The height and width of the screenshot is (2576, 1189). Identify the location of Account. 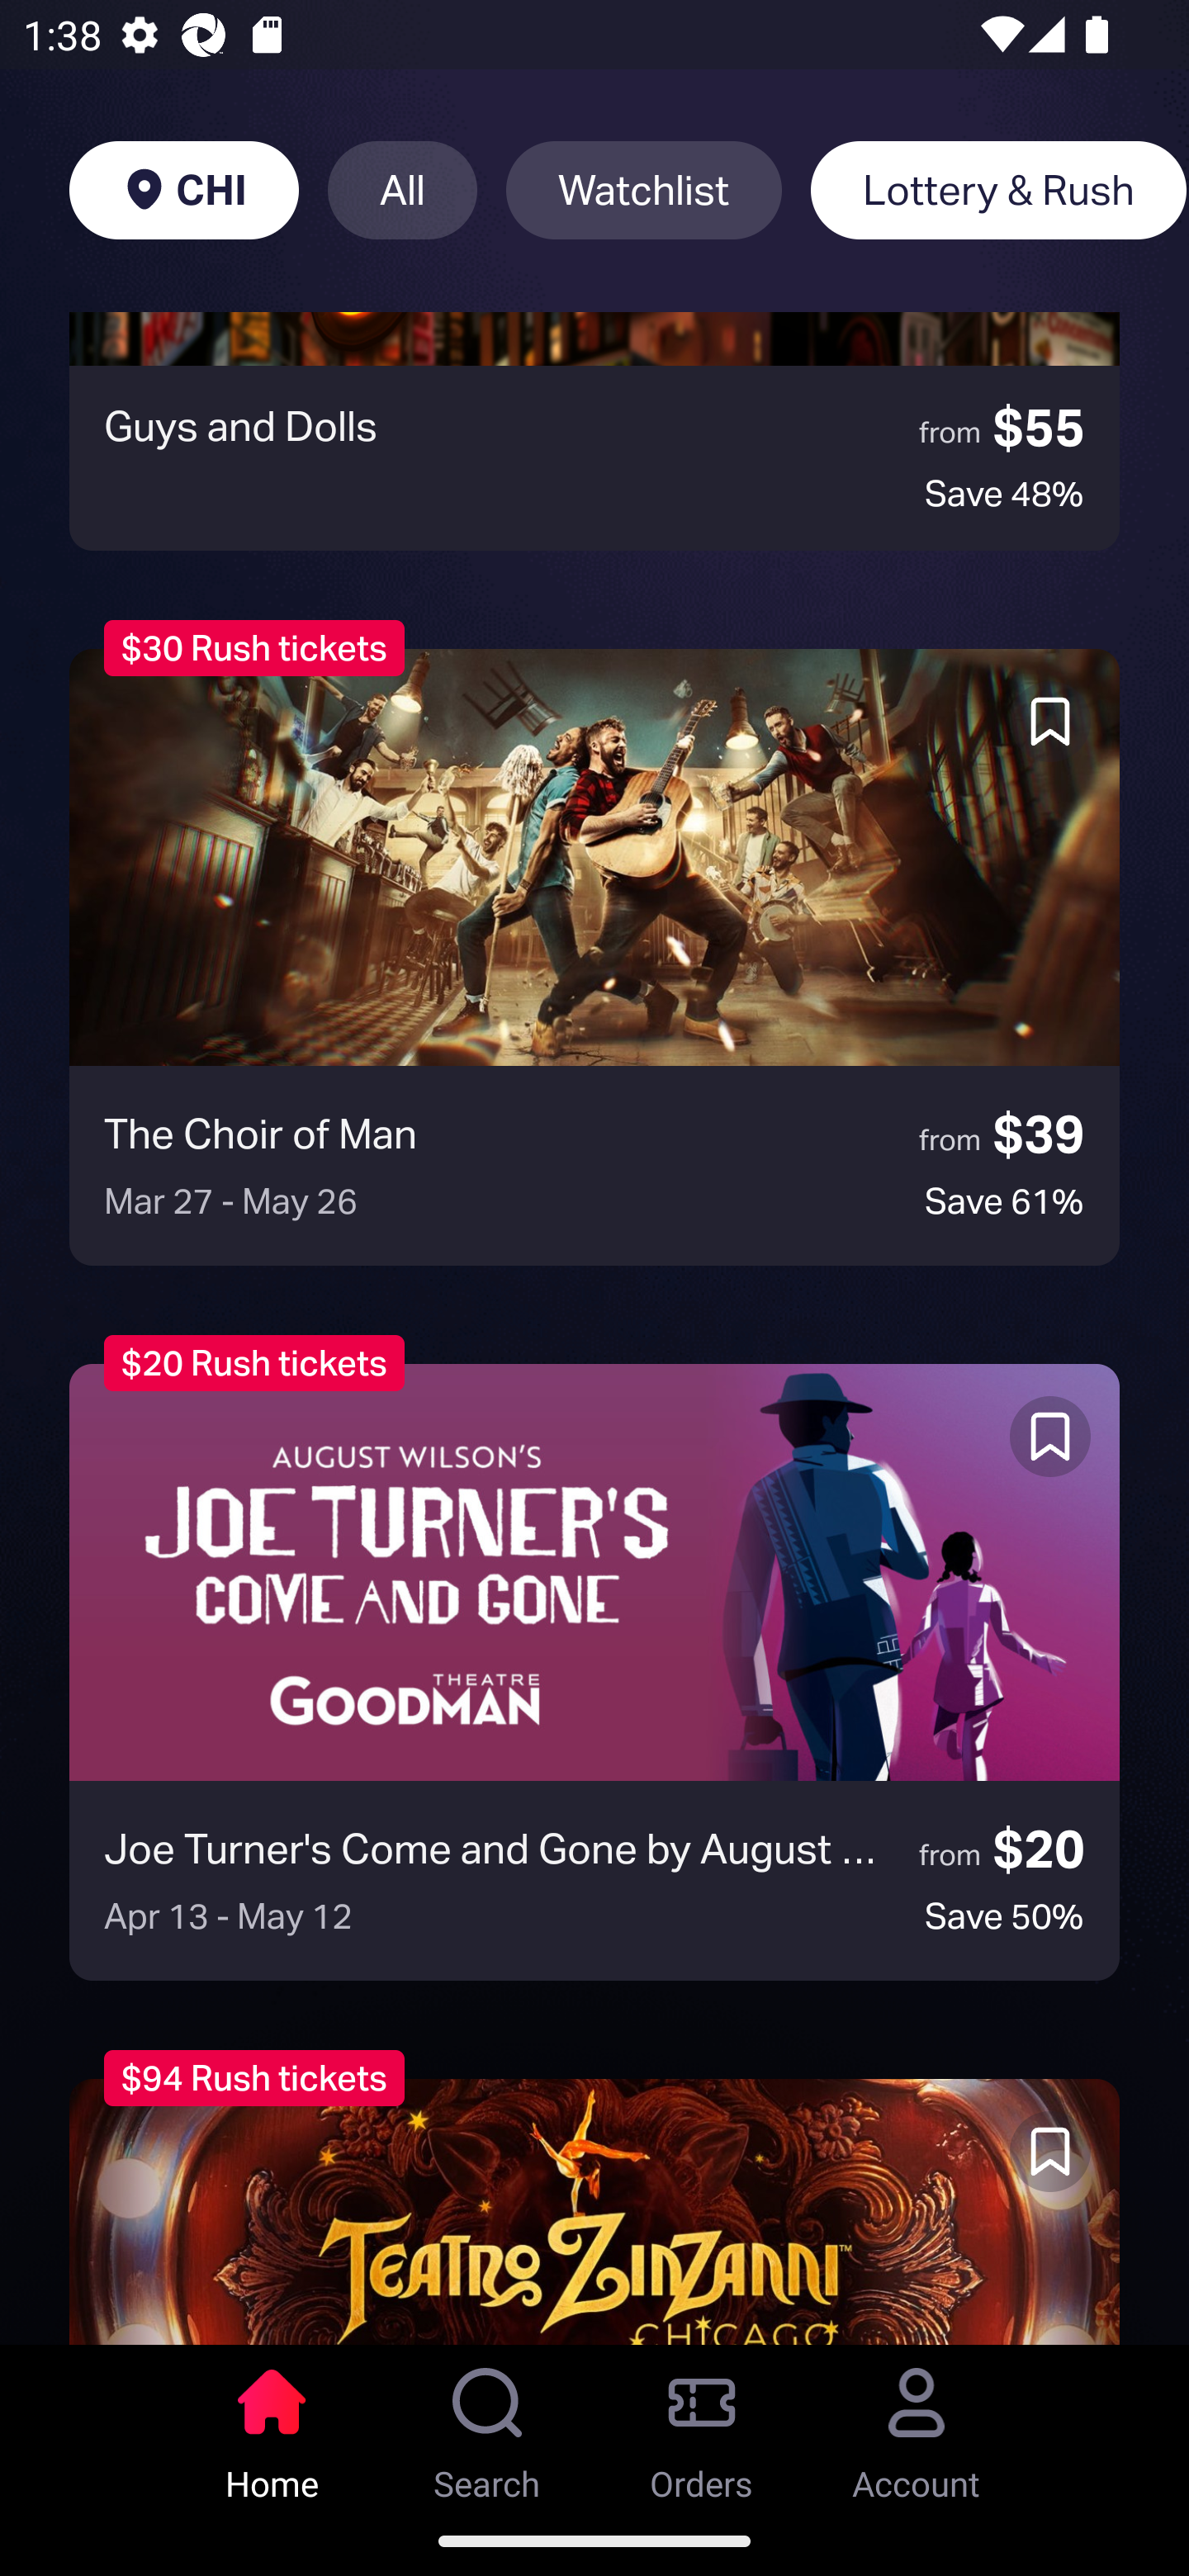
(917, 2425).